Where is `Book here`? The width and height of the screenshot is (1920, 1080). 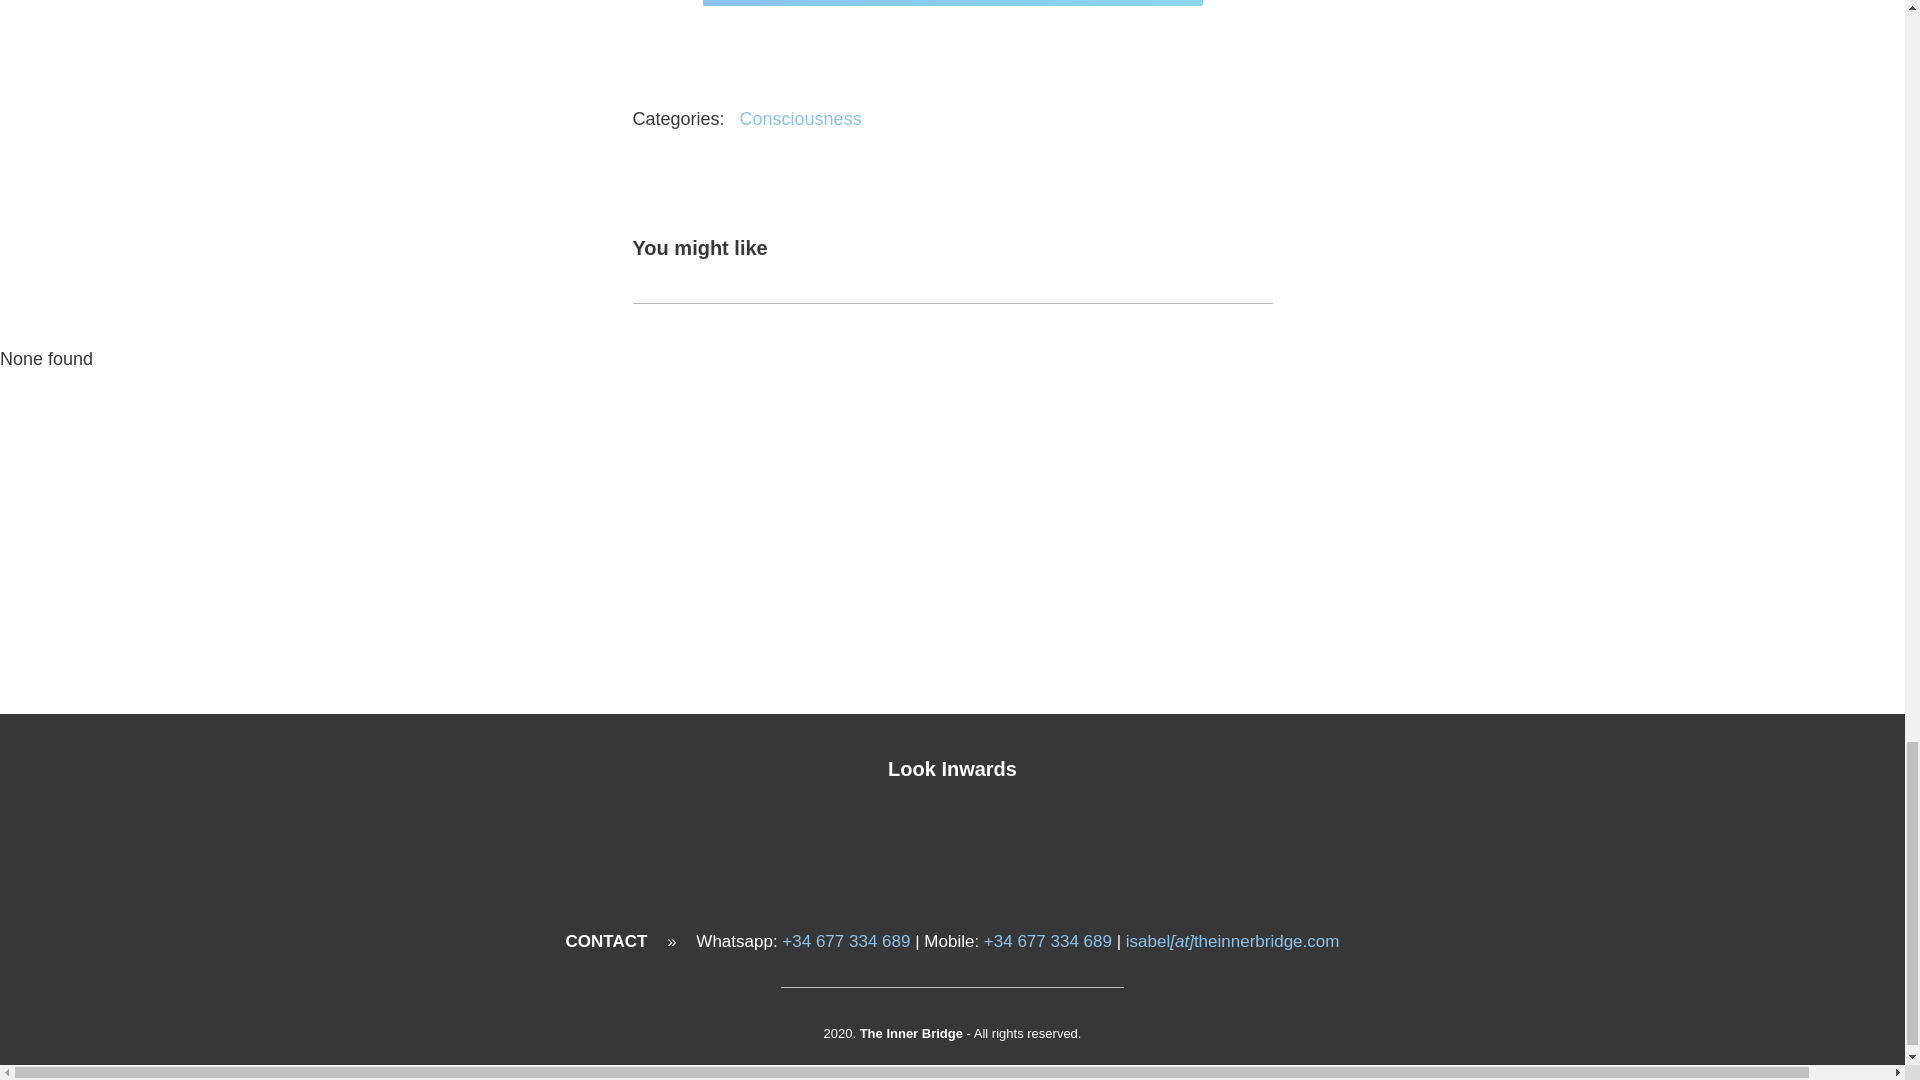
Book here is located at coordinates (952, 3).